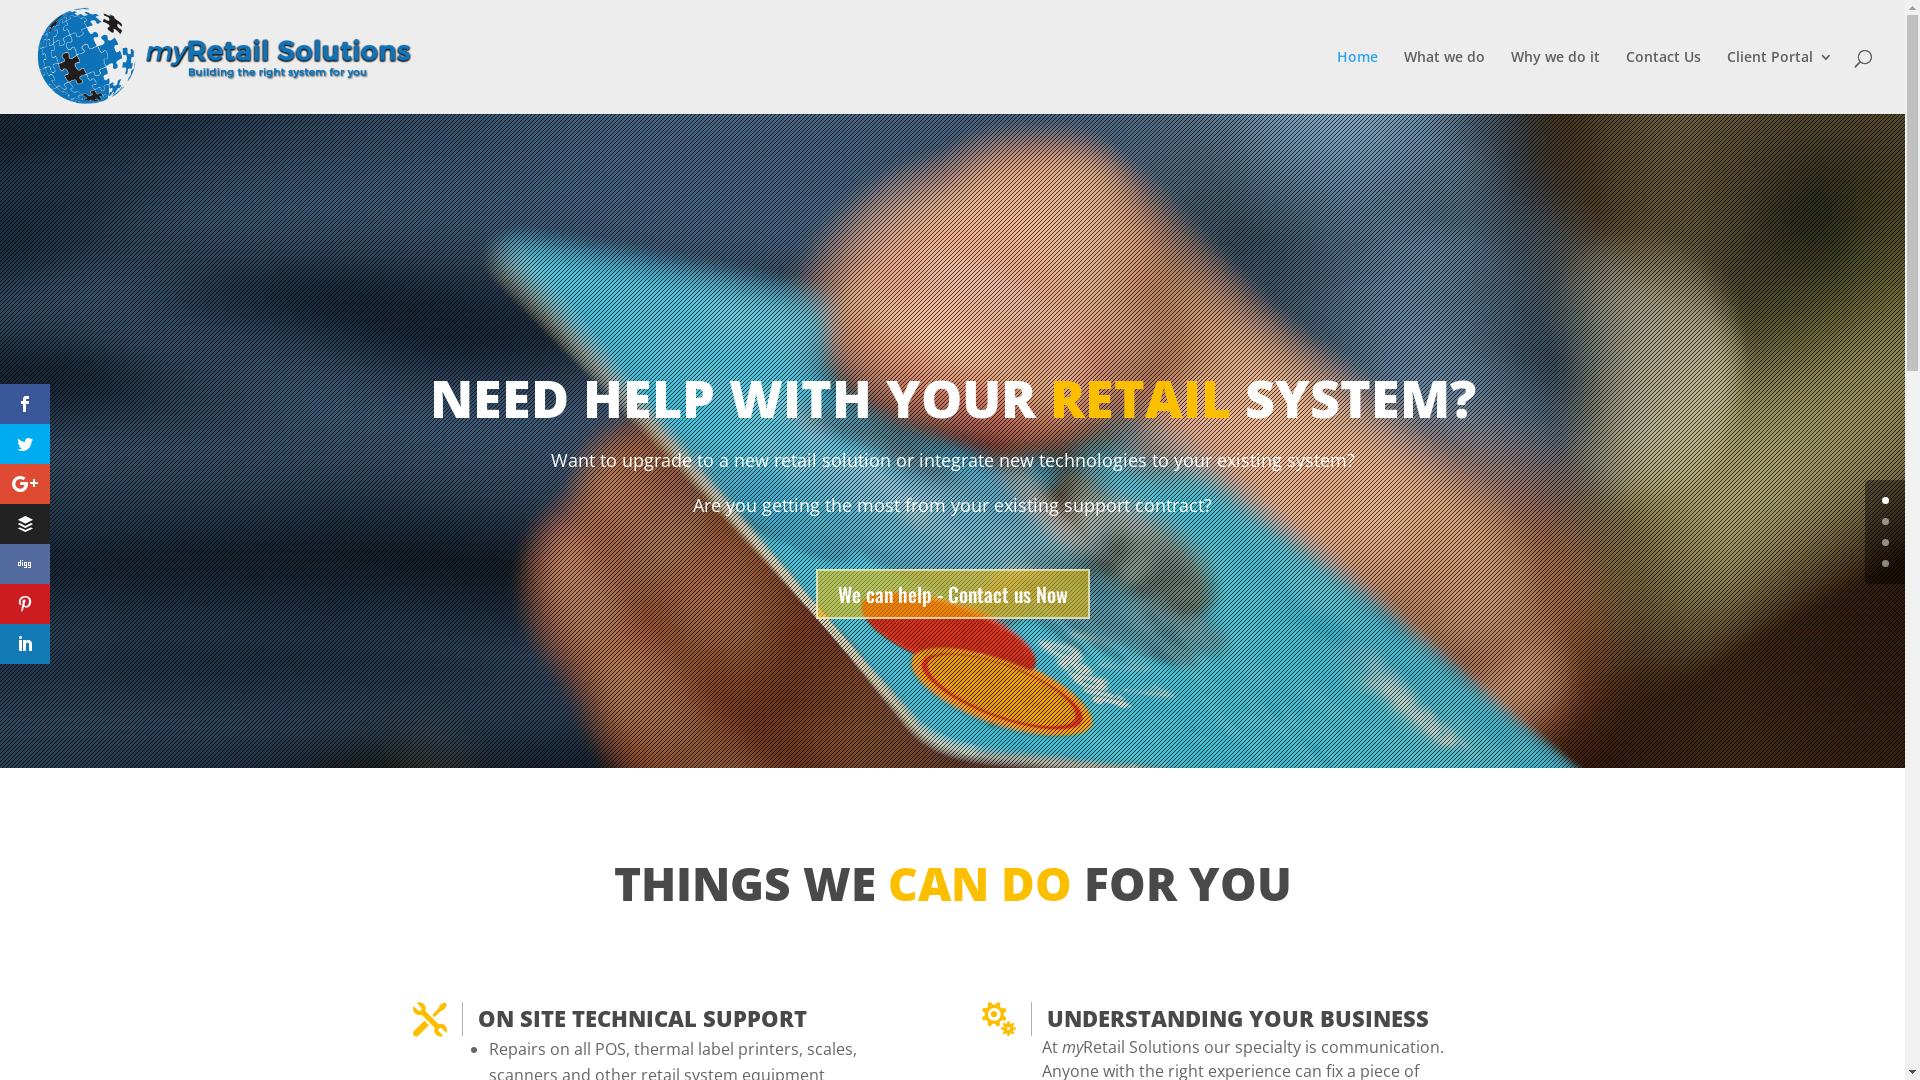  Describe the element at coordinates (1444, 82) in the screenshot. I see `What we do` at that location.